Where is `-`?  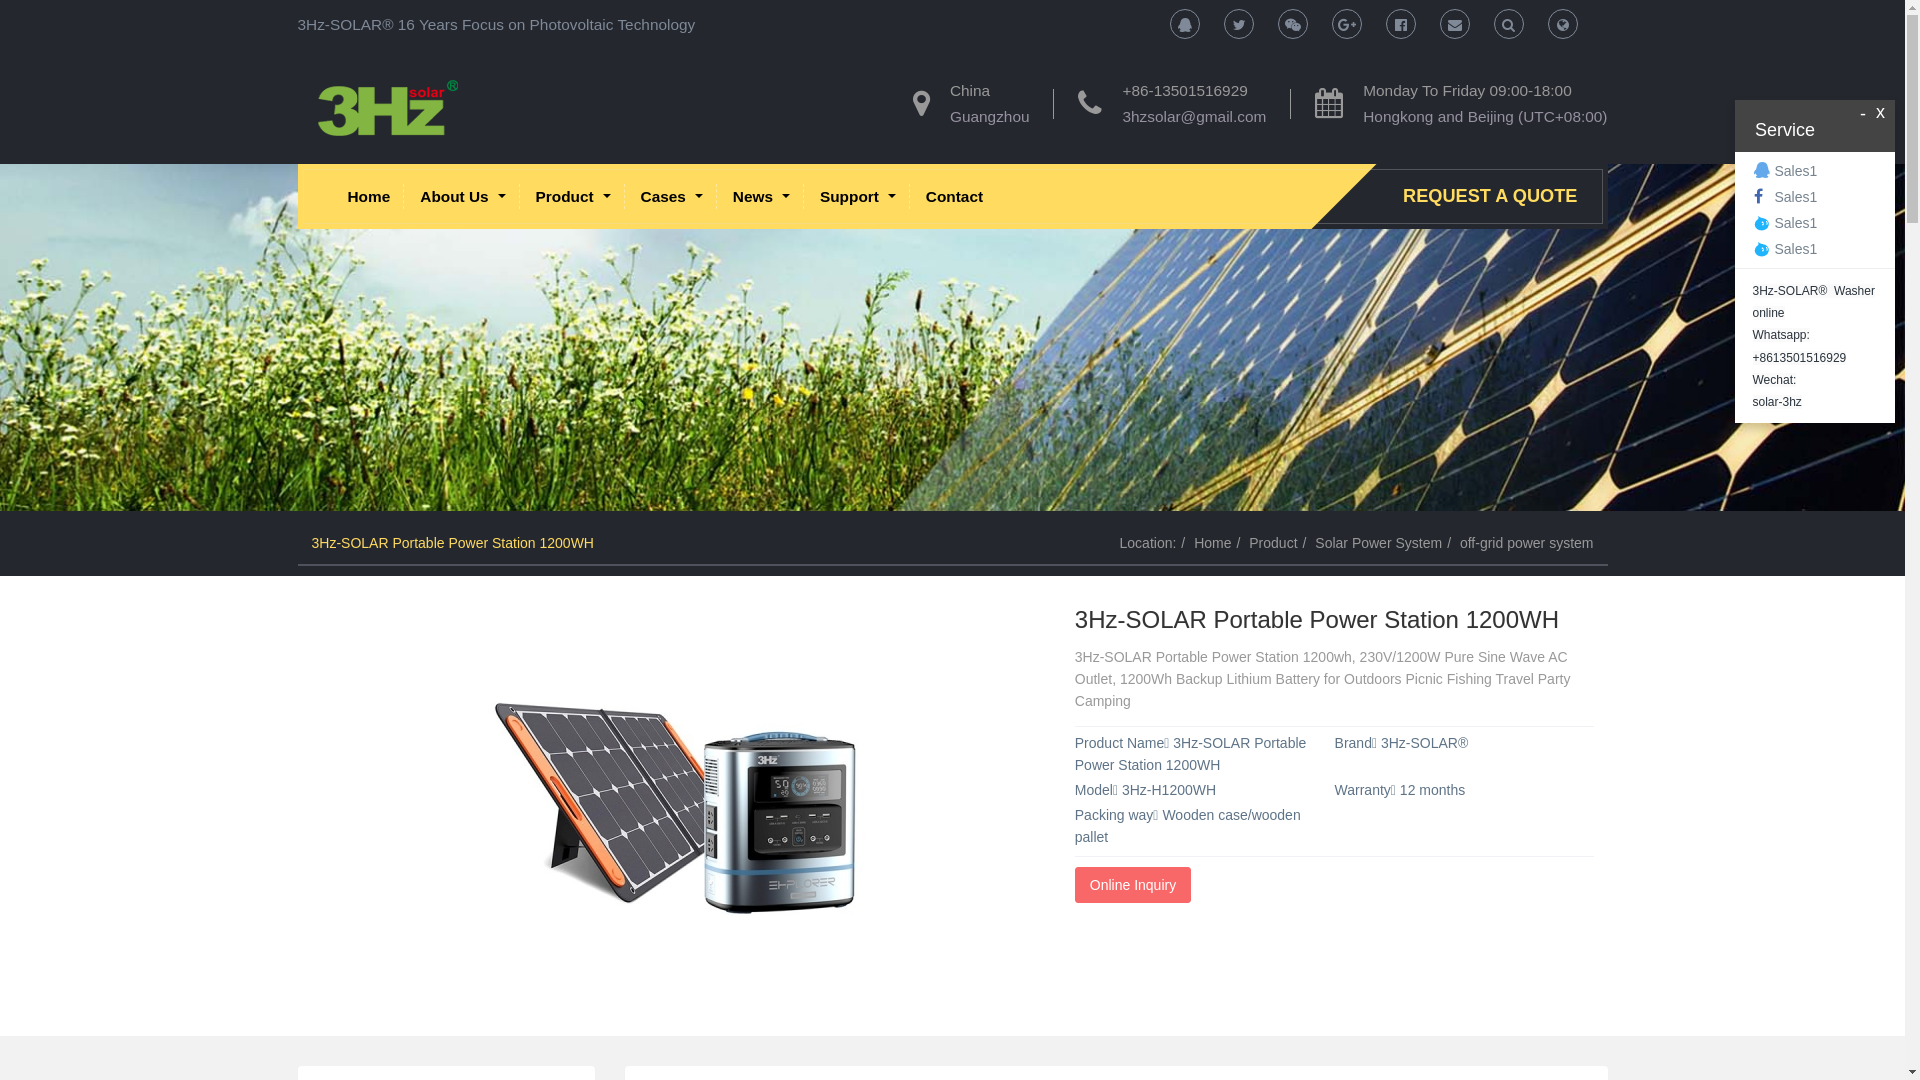 - is located at coordinates (1863, 114).